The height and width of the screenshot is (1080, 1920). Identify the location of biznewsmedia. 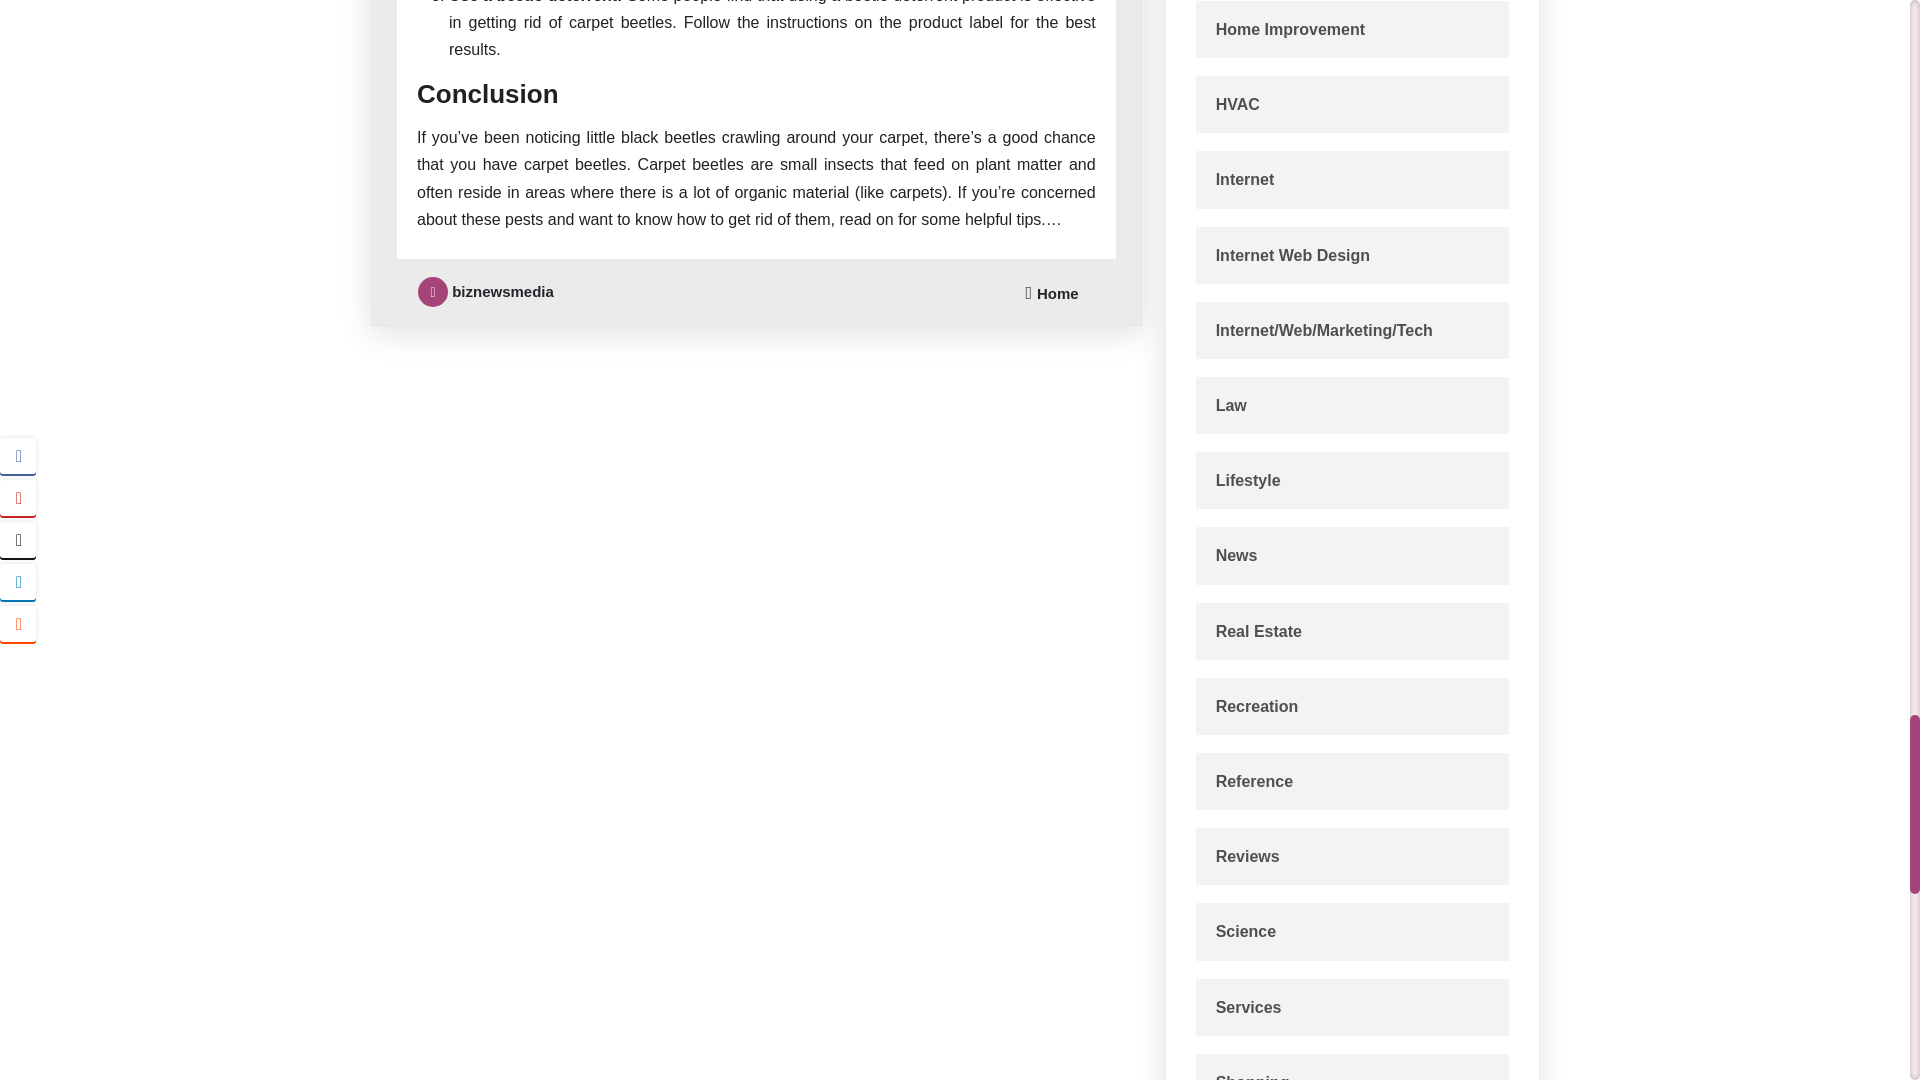
(485, 292).